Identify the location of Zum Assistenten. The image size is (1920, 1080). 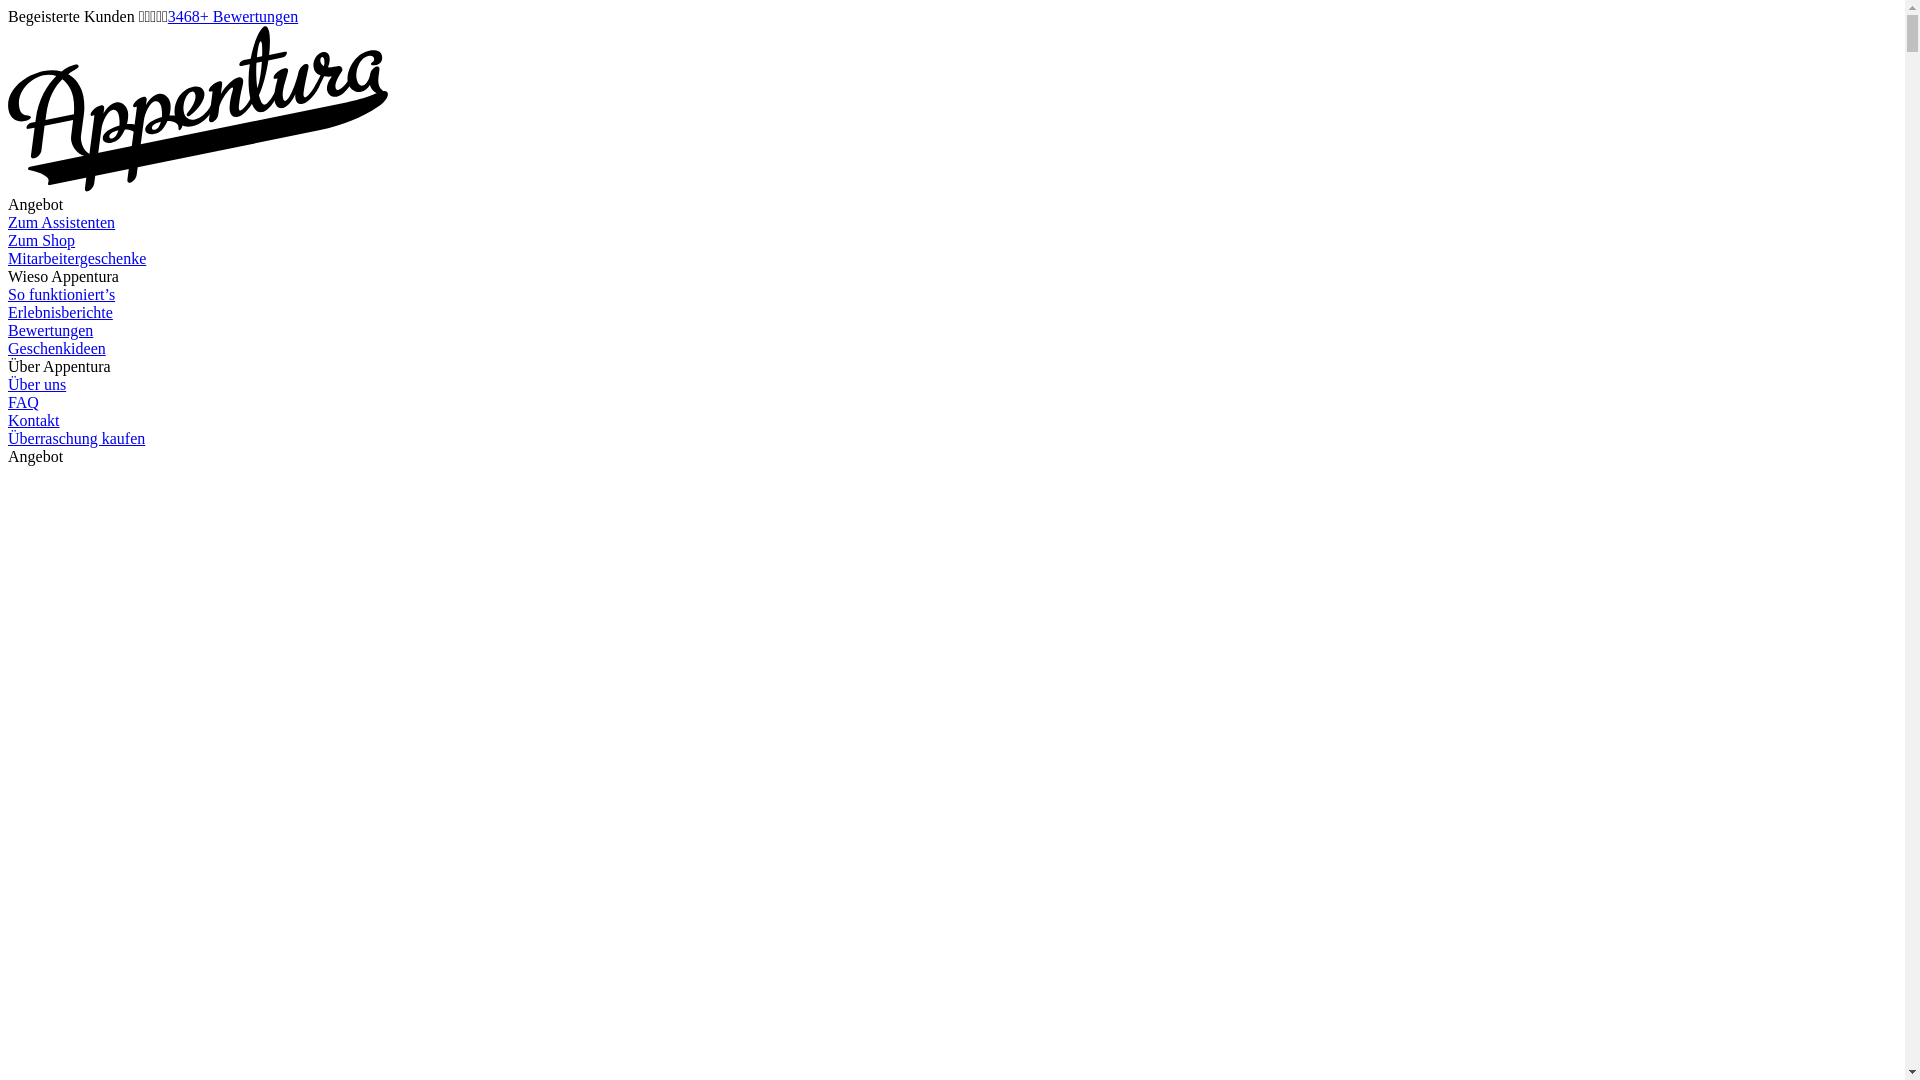
(62, 222).